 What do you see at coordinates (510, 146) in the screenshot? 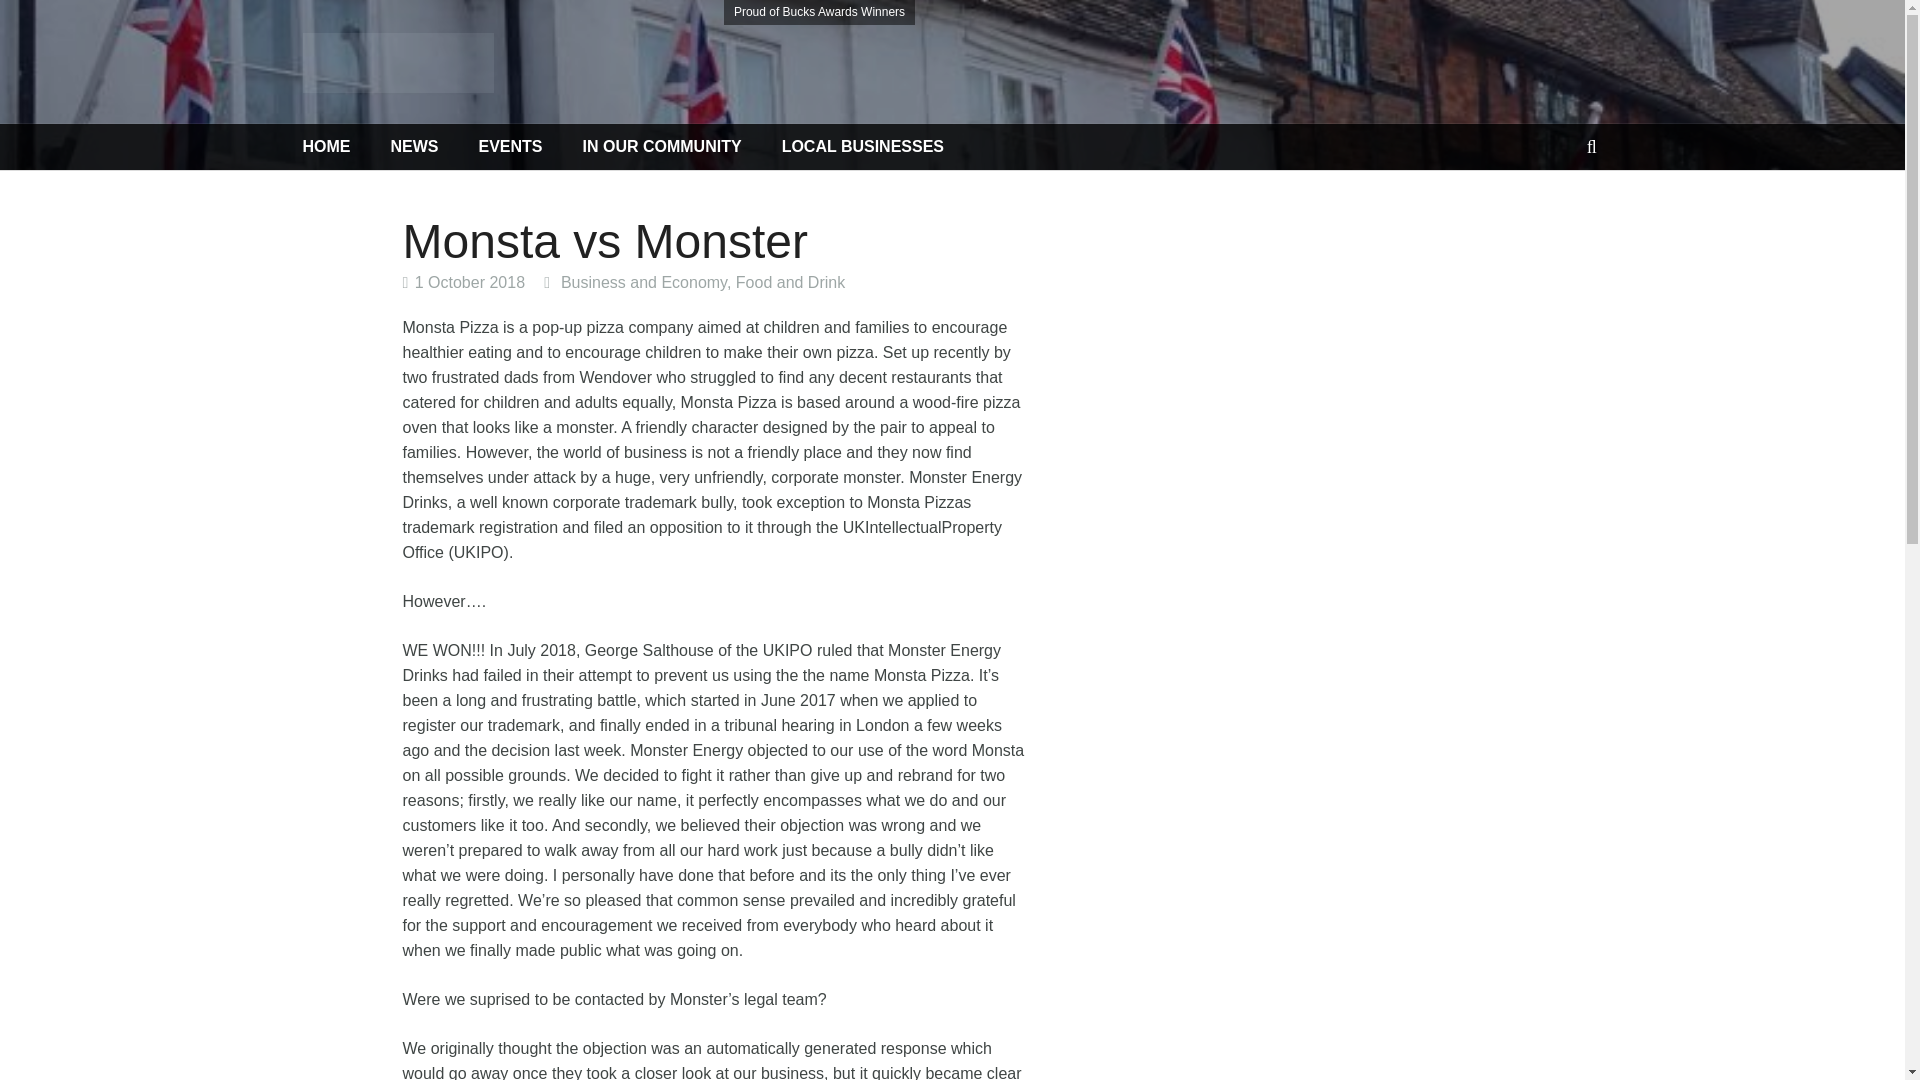
I see `EVENTS` at bounding box center [510, 146].